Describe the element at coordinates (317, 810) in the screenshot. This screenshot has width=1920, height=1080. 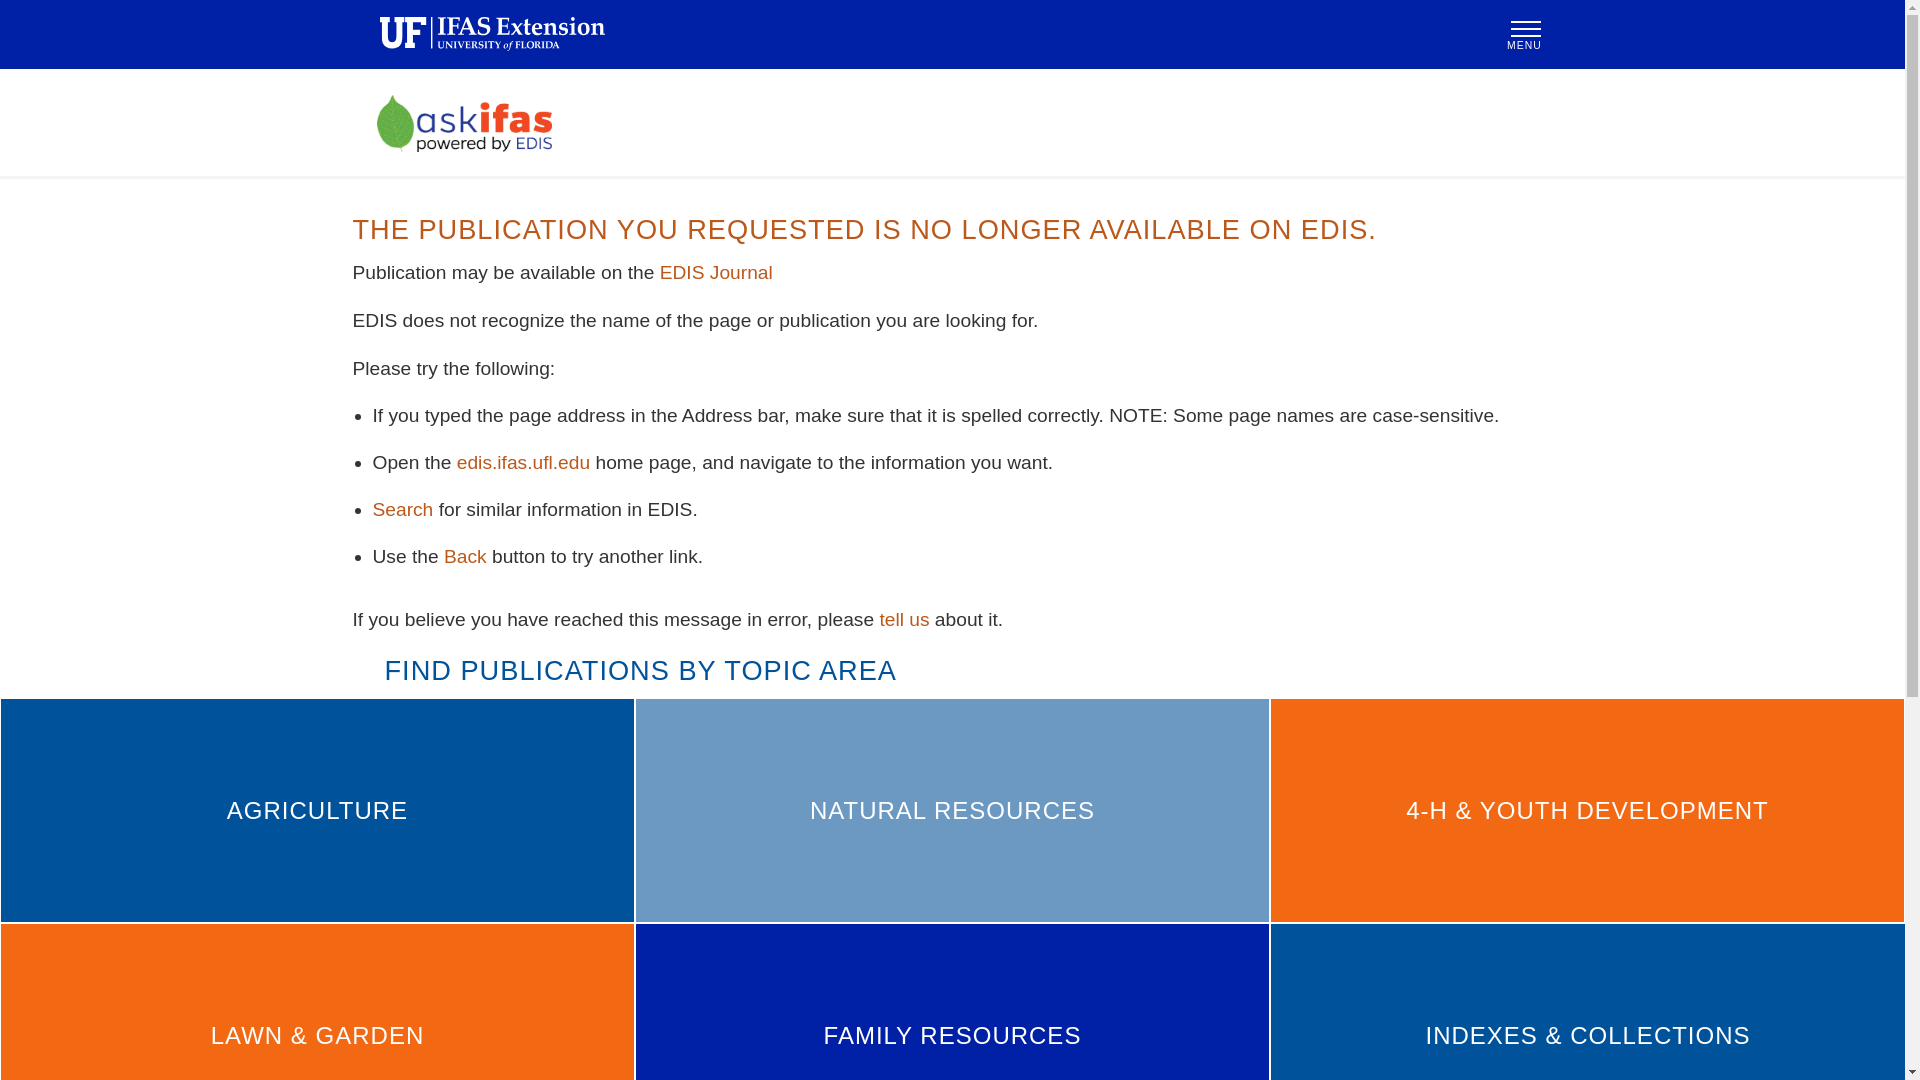
I see `AGRICULTURE` at that location.